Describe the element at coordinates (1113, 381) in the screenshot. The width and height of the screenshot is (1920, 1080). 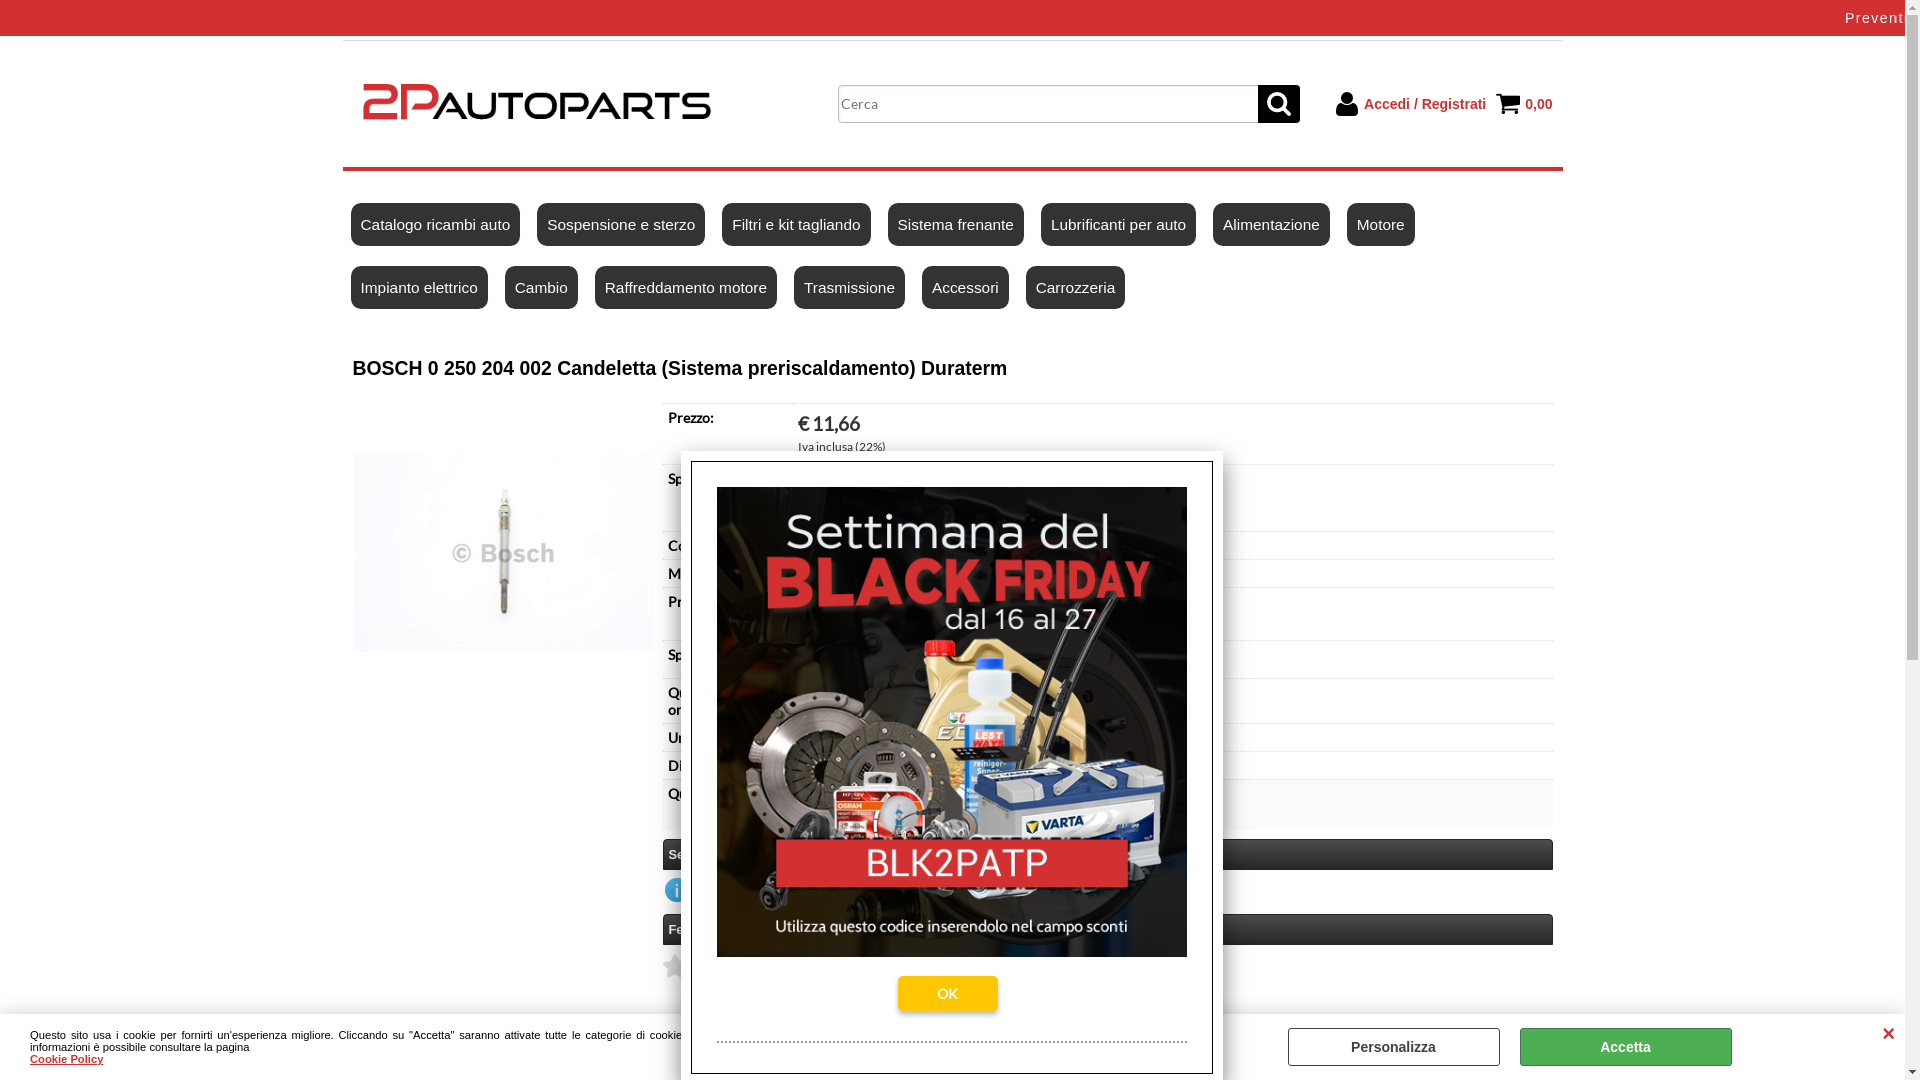
I see `Accedi` at that location.